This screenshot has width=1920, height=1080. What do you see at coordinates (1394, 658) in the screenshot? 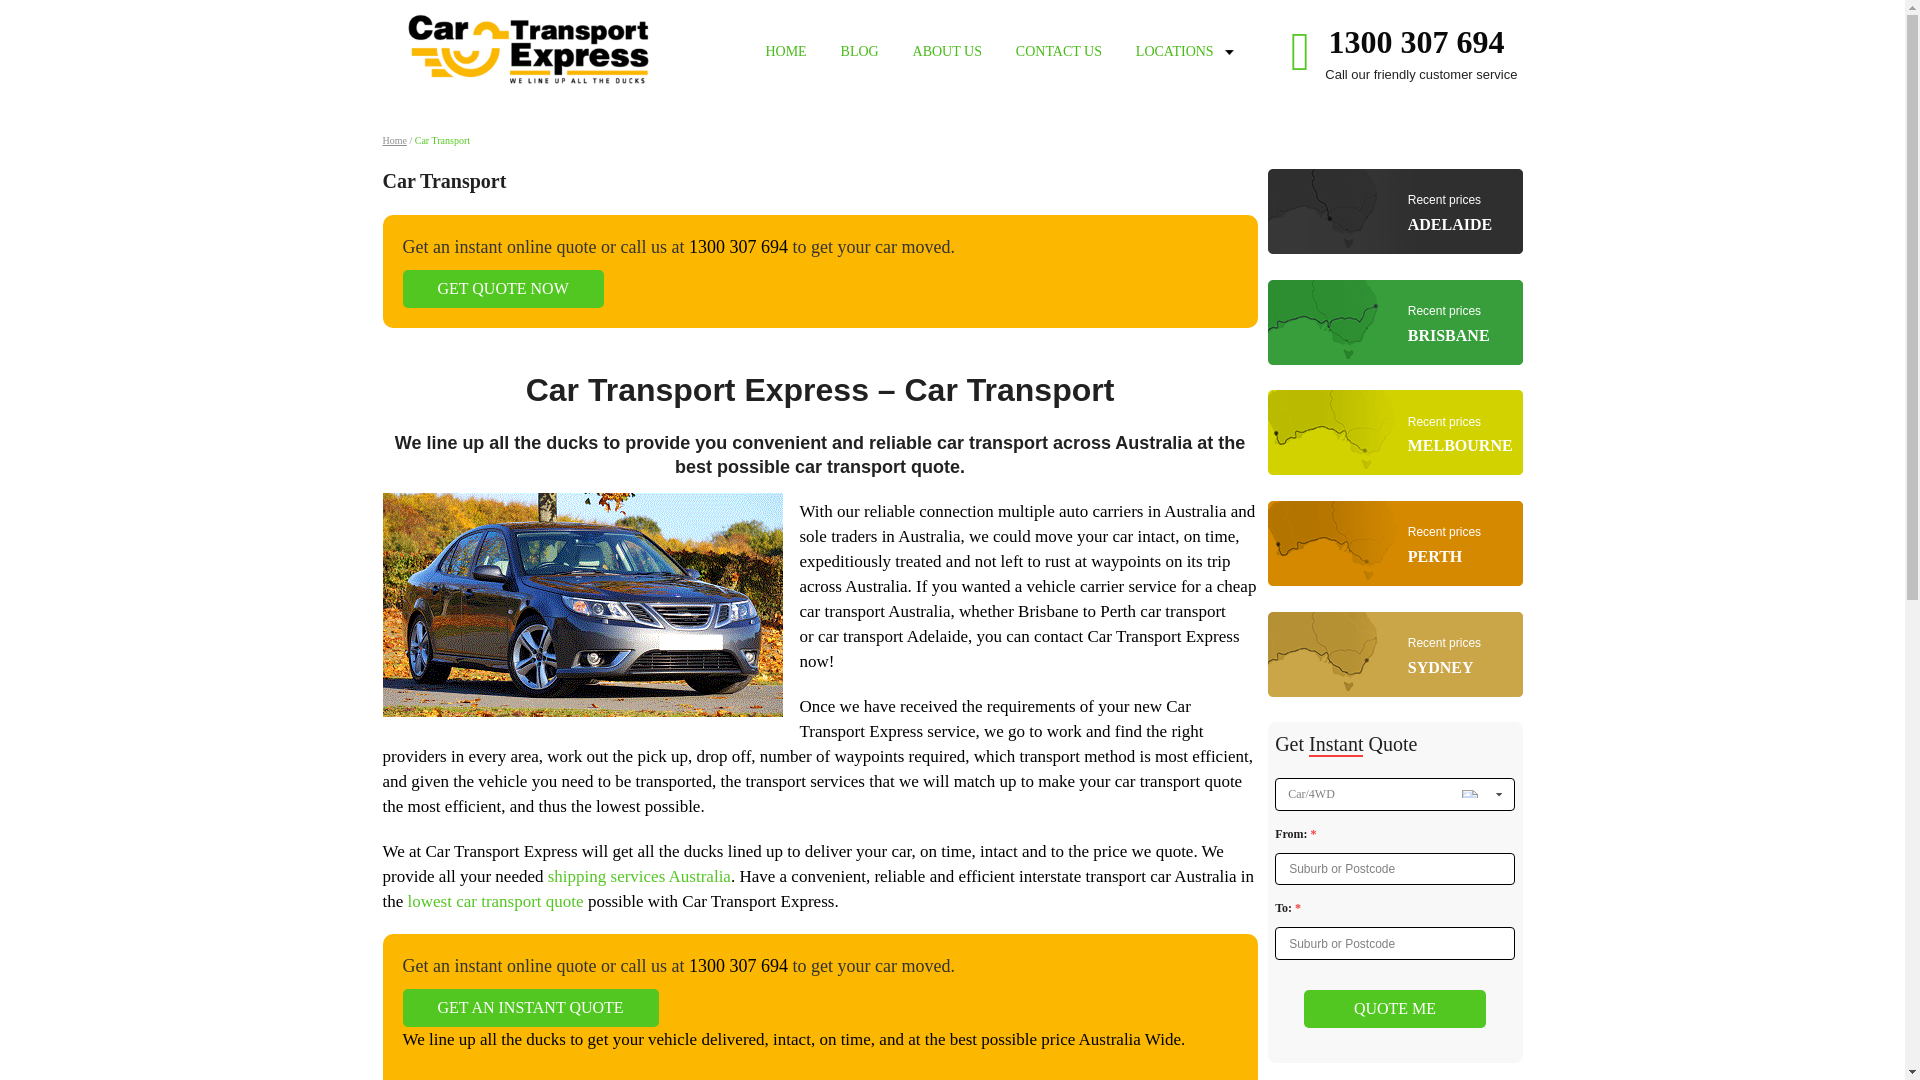
I see `shipping services Australia` at bounding box center [1394, 658].